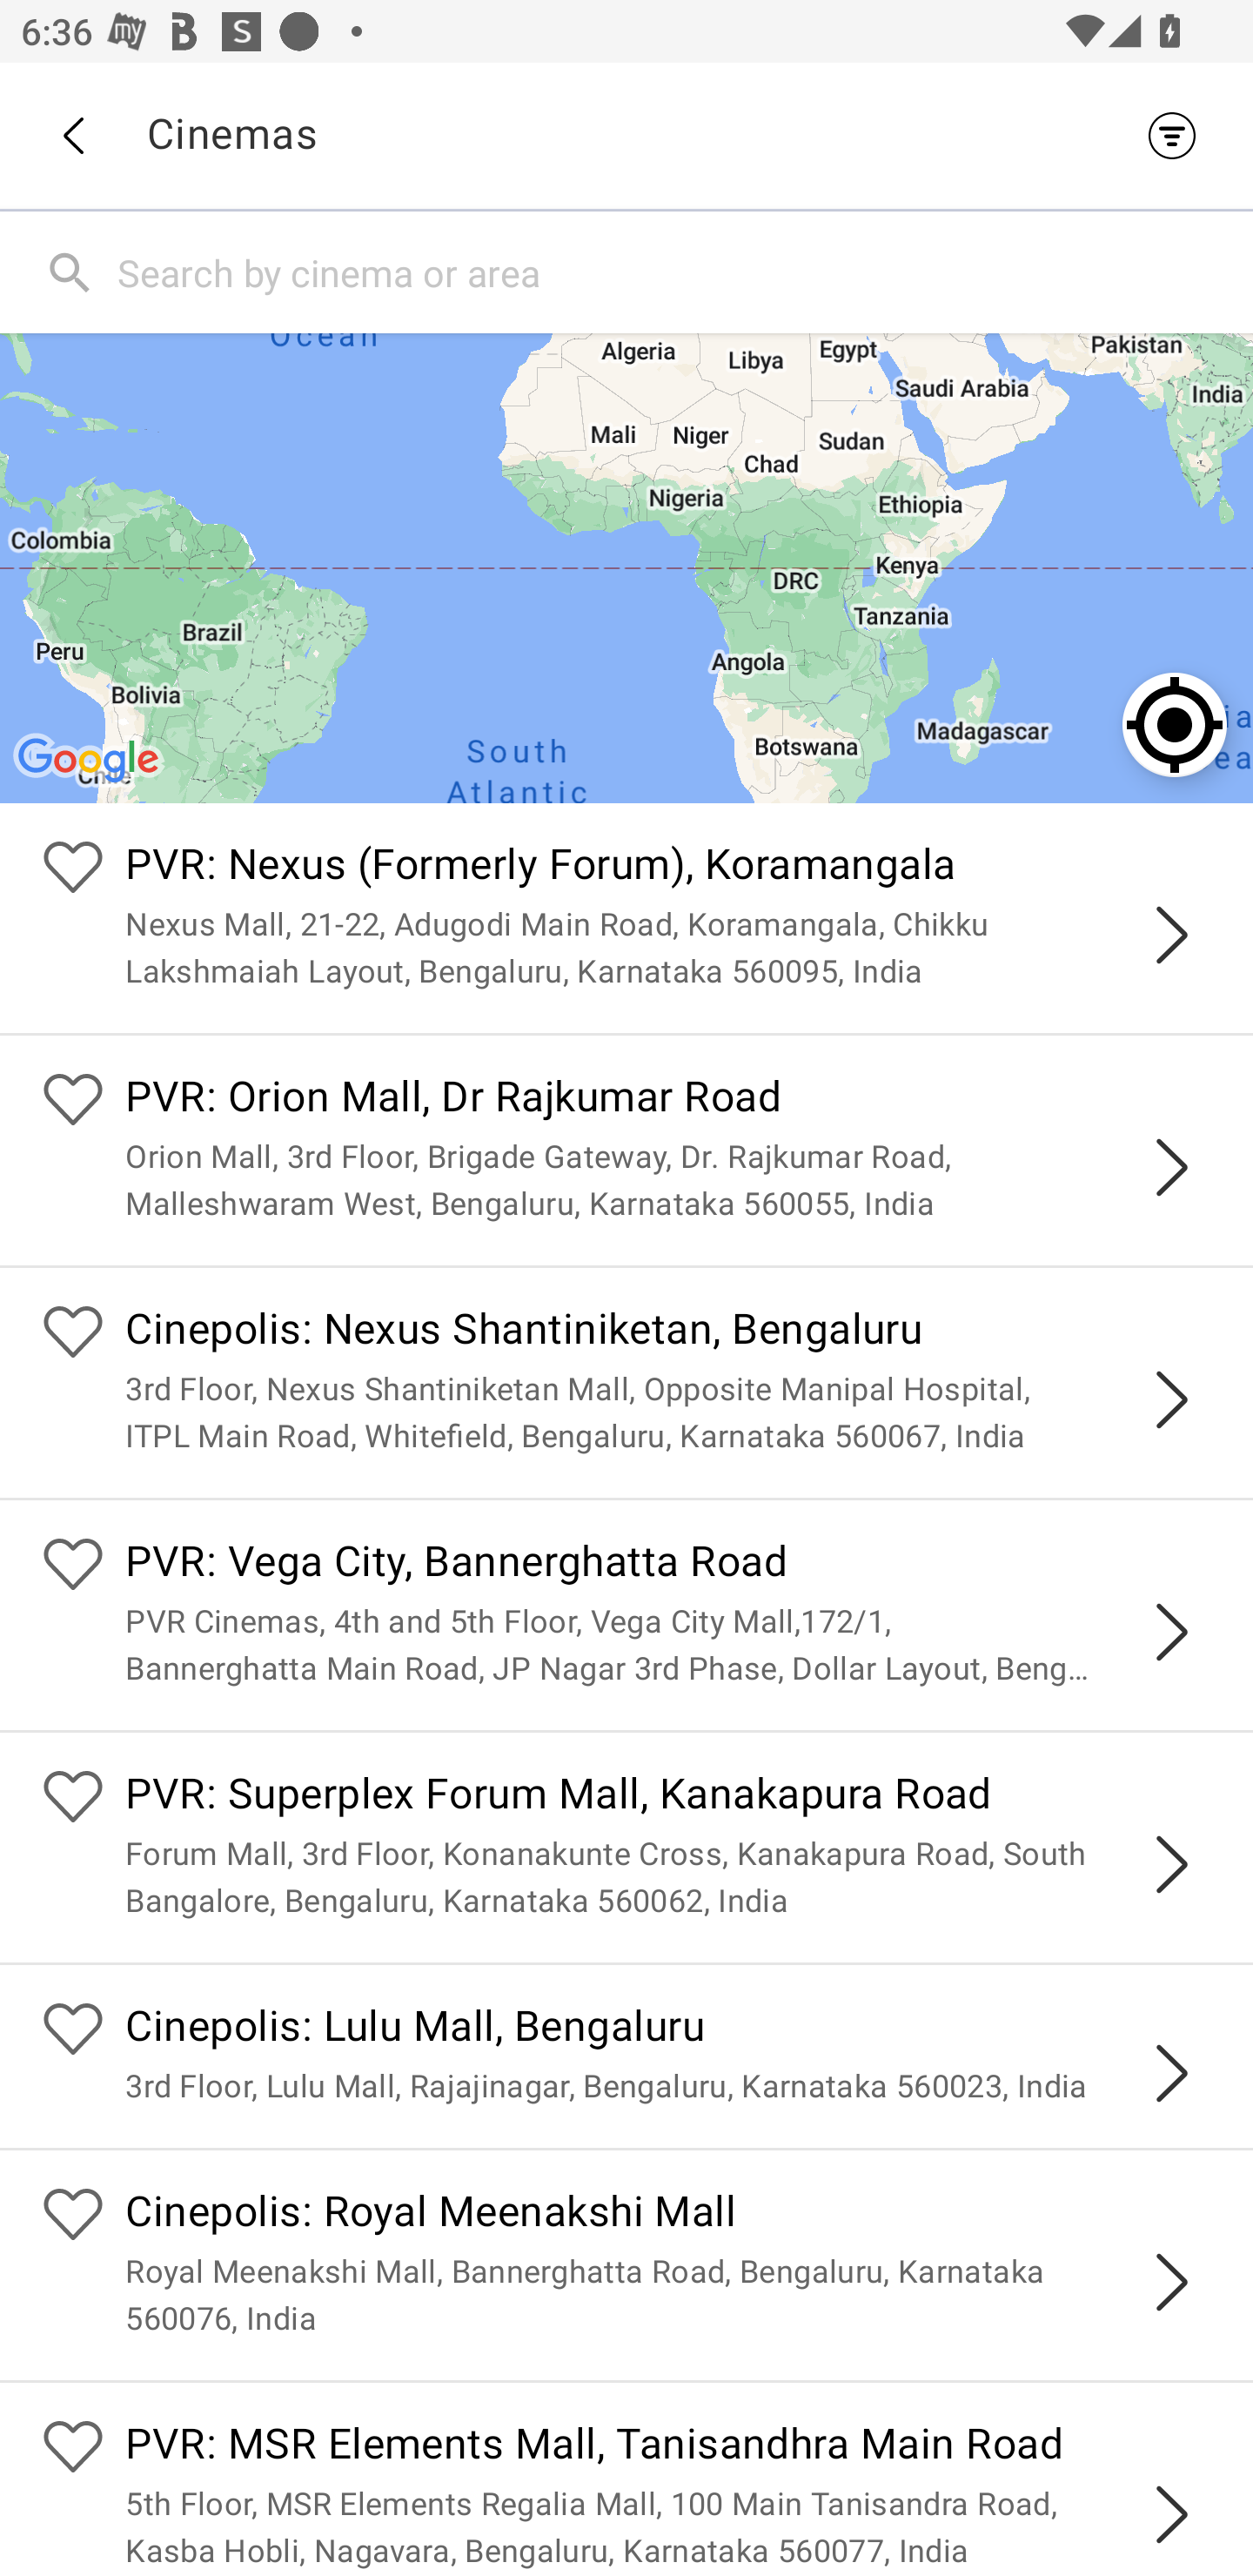 This screenshot has height=2576, width=1253. What do you see at coordinates (1171, 2073) in the screenshot?
I see `` at bounding box center [1171, 2073].